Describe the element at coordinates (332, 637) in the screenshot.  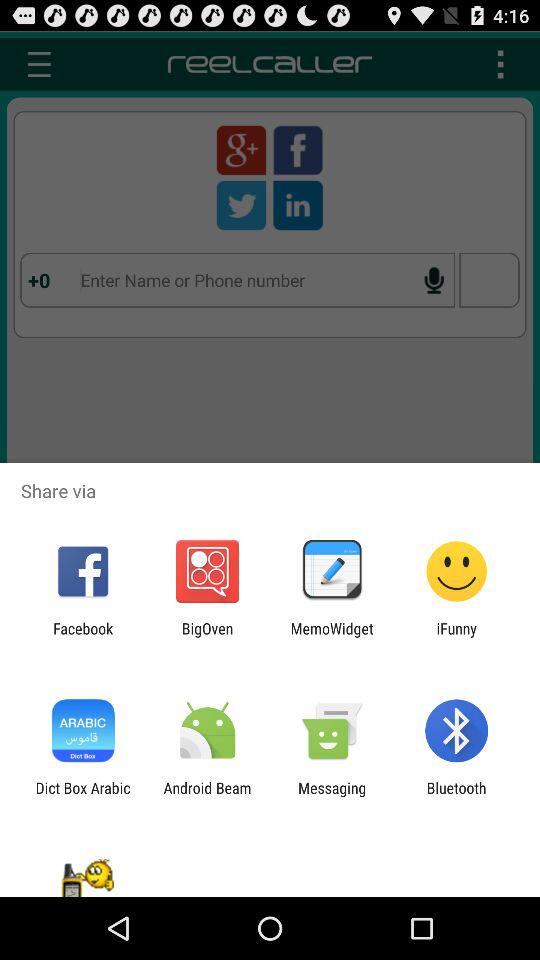
I see `press app next to bigoven item` at that location.